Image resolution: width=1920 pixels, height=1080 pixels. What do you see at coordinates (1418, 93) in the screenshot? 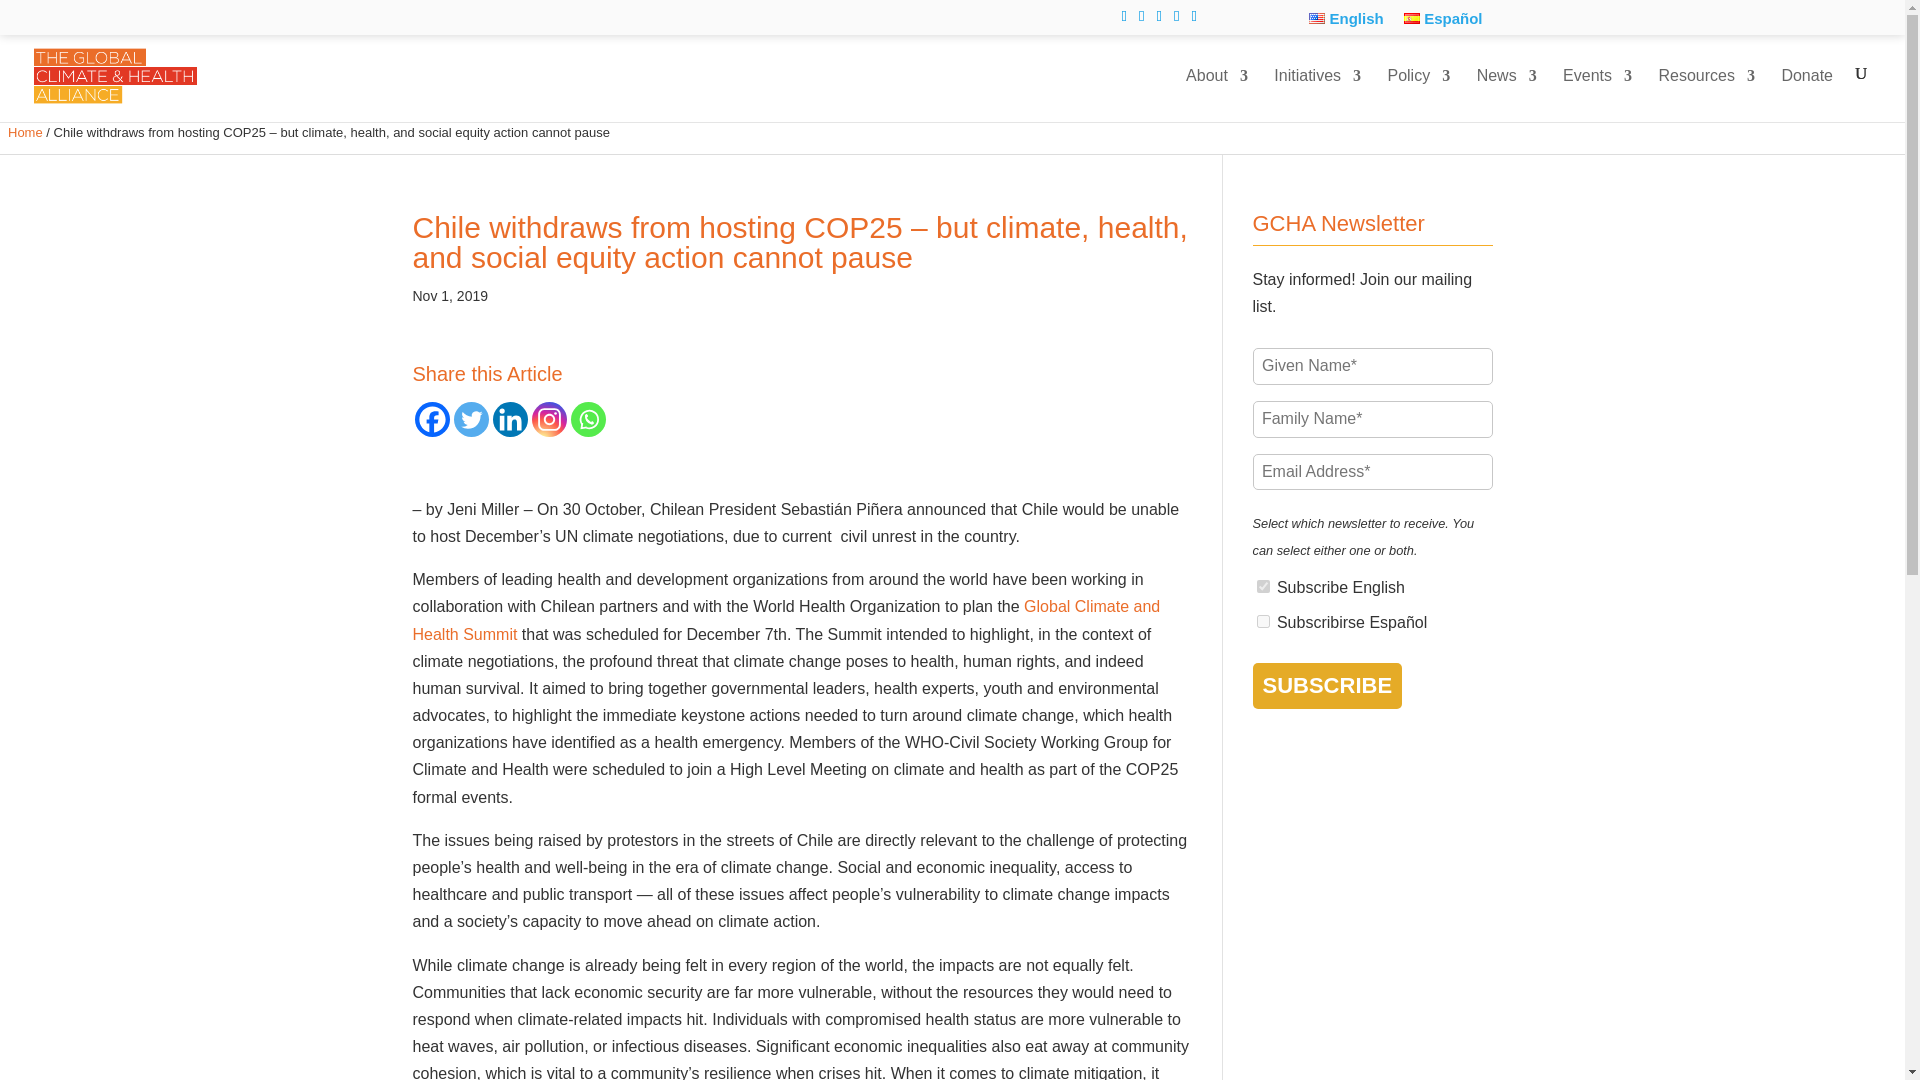
I see `Policy` at bounding box center [1418, 93].